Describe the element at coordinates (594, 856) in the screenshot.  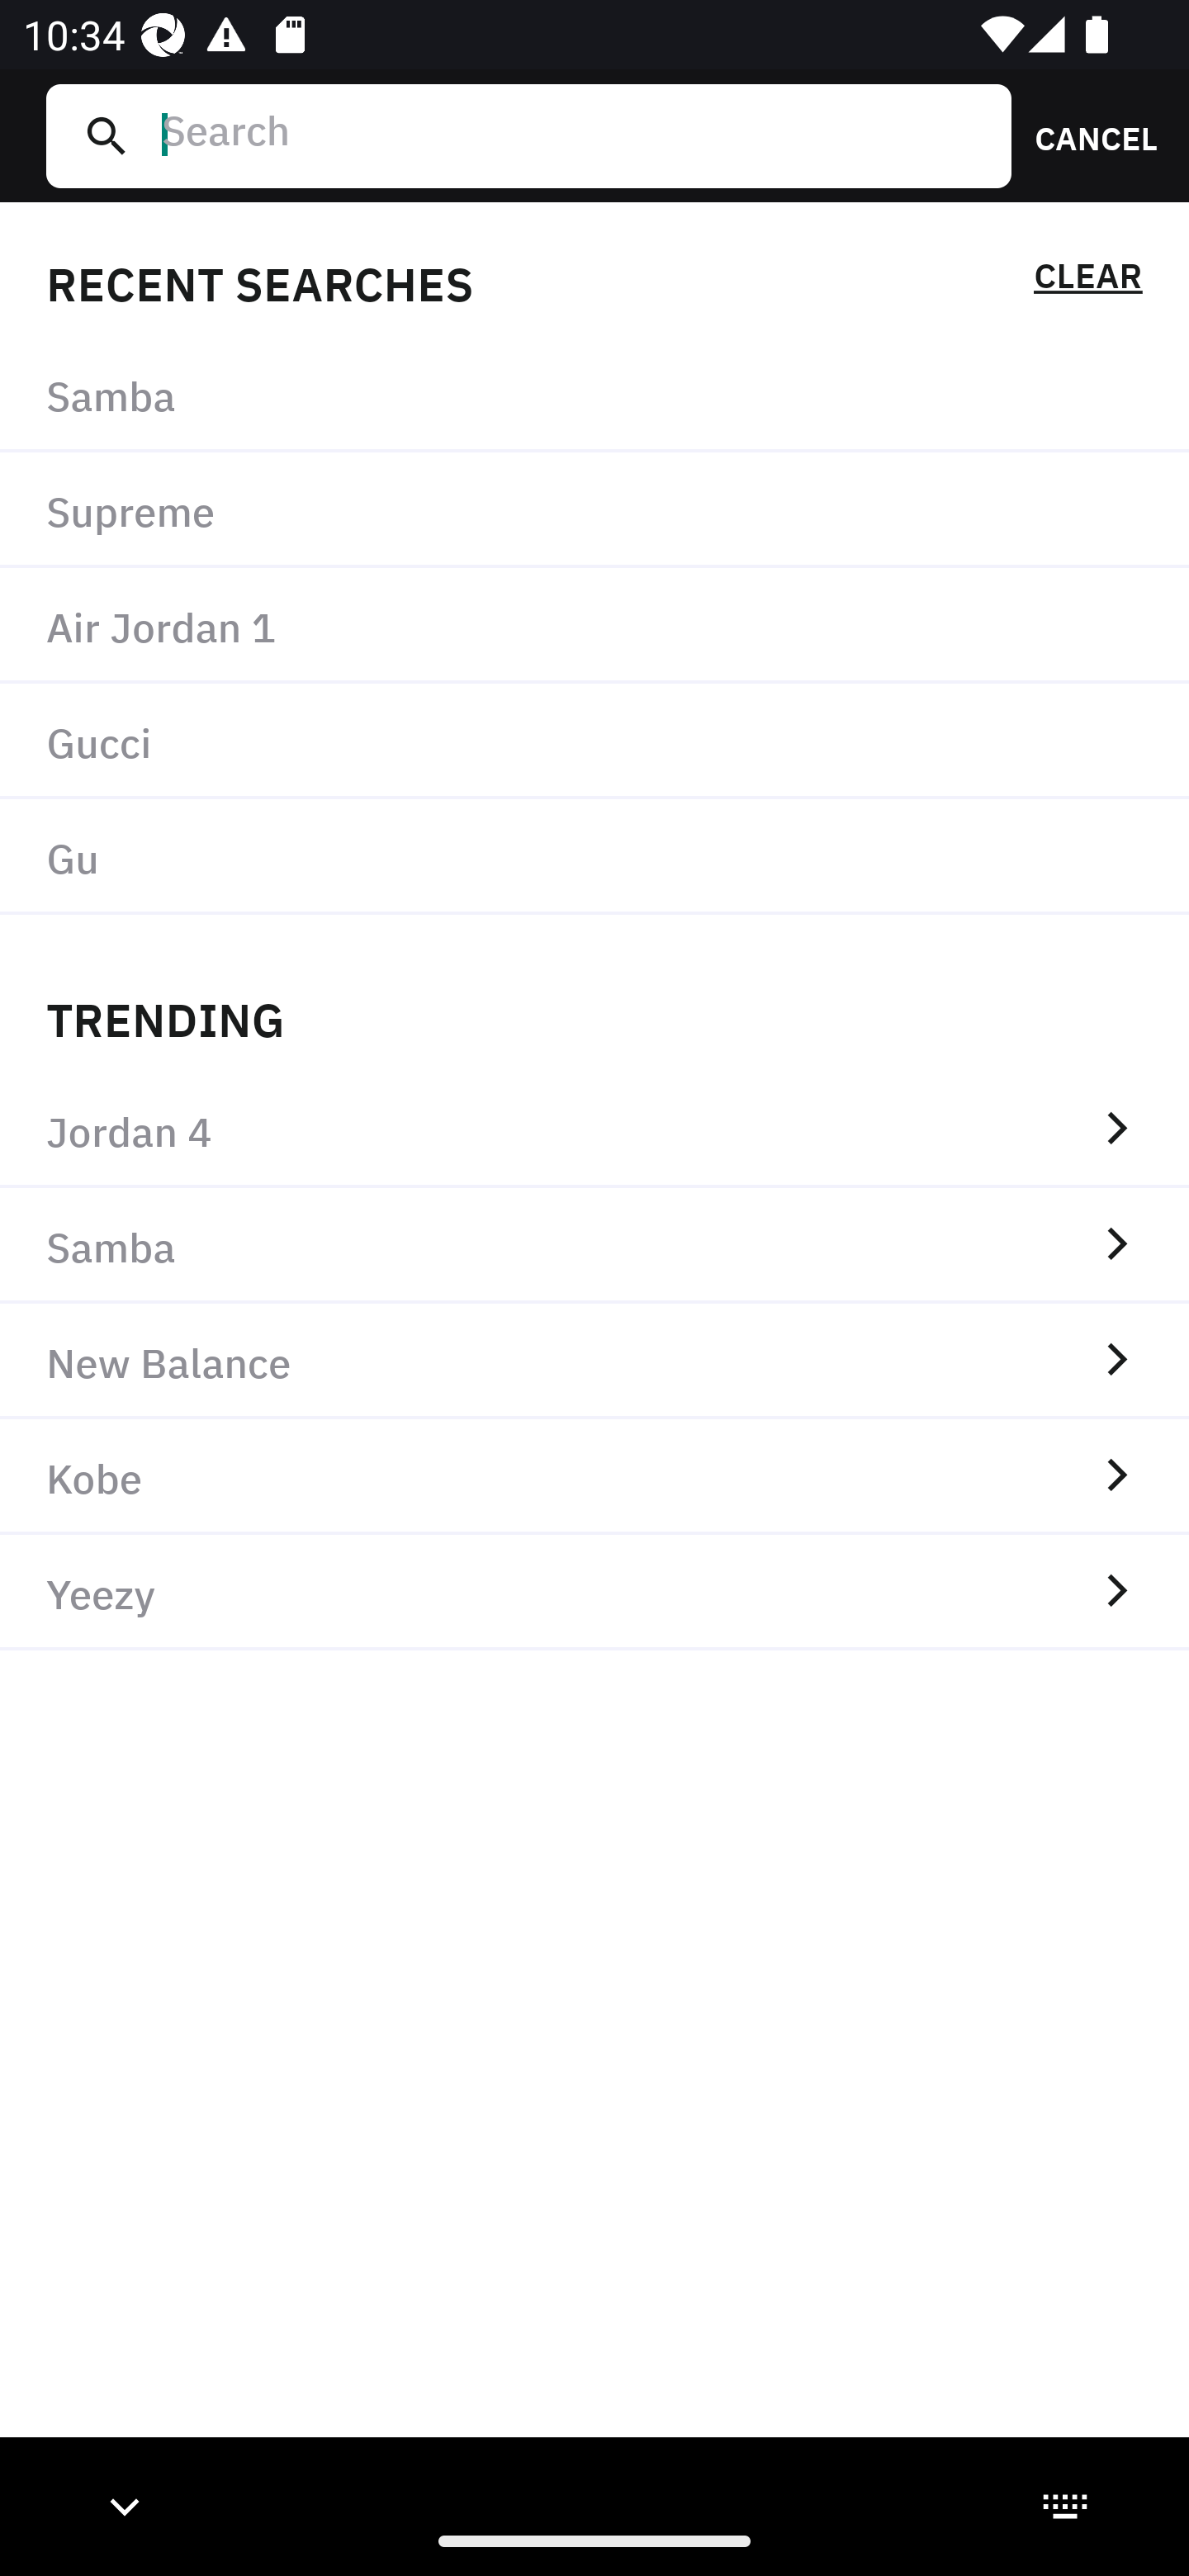
I see `Gu` at that location.